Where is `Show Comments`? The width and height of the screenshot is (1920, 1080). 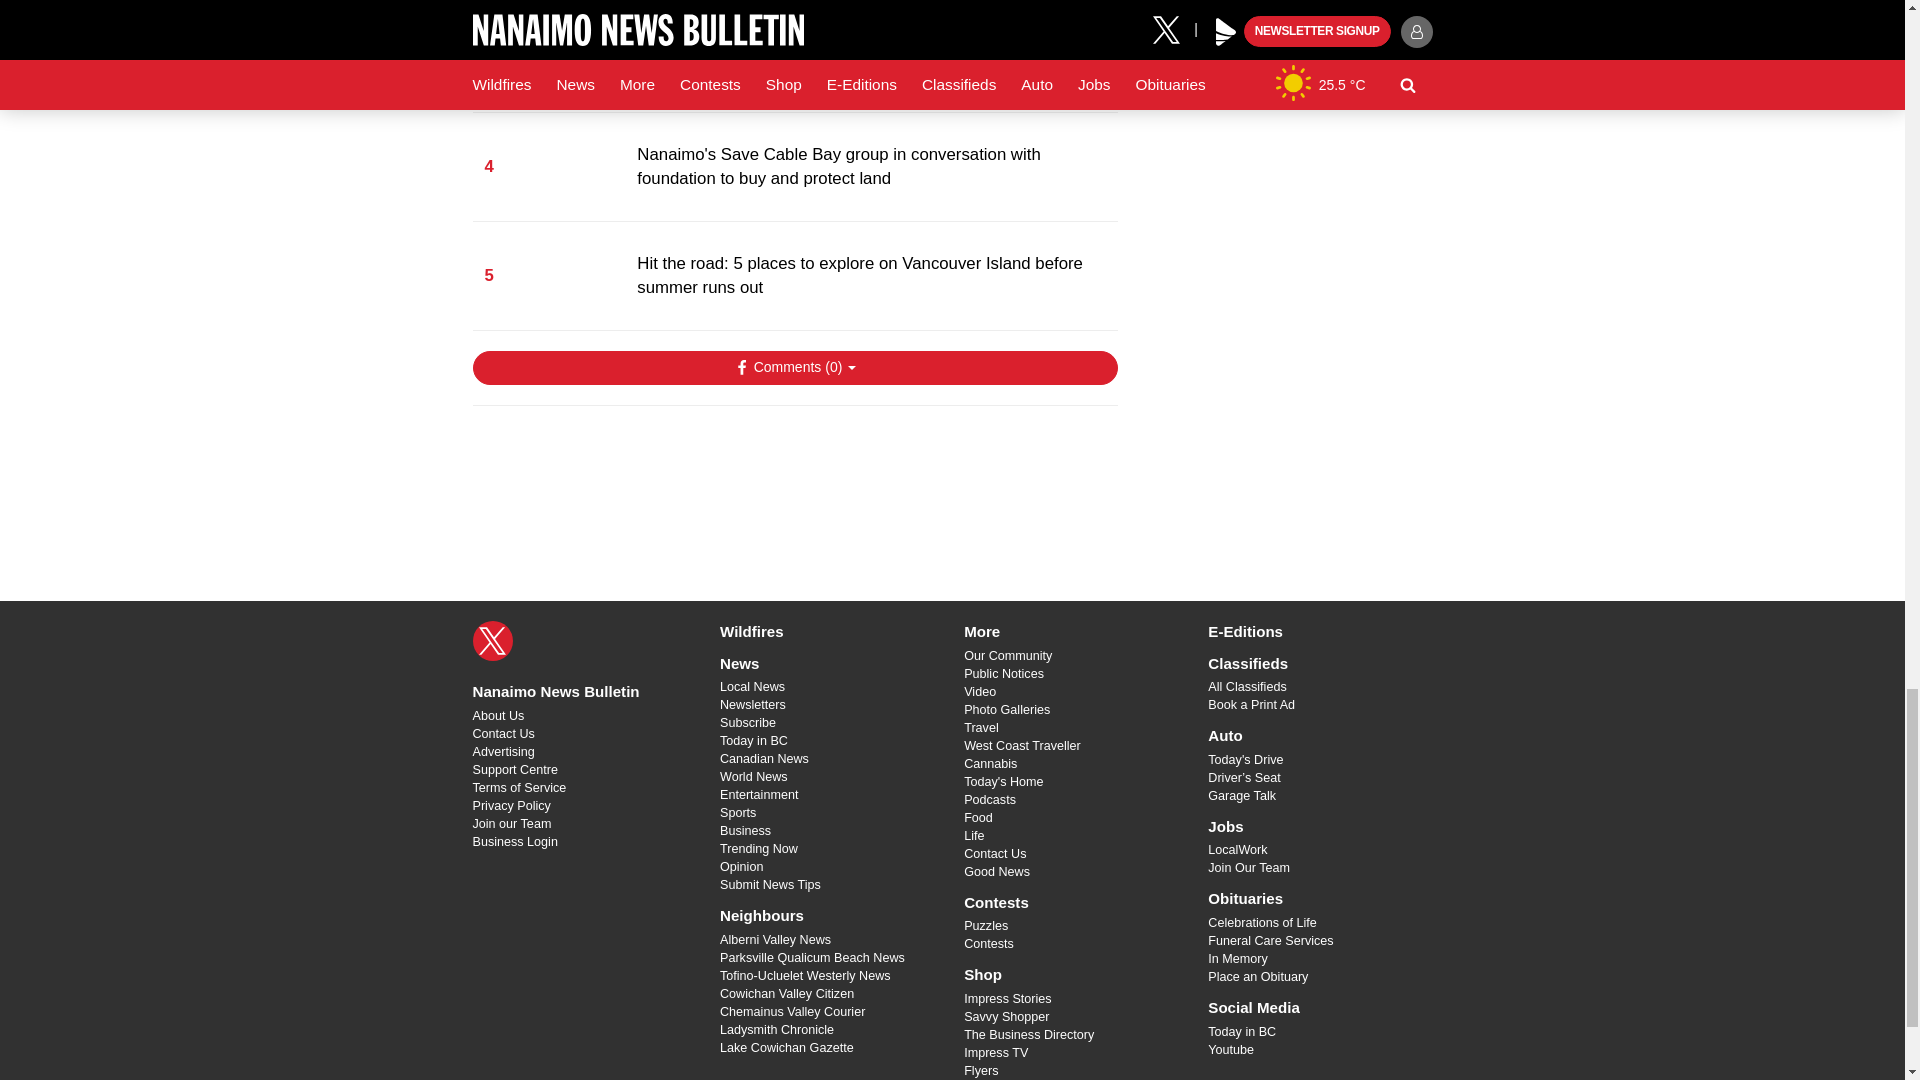 Show Comments is located at coordinates (794, 368).